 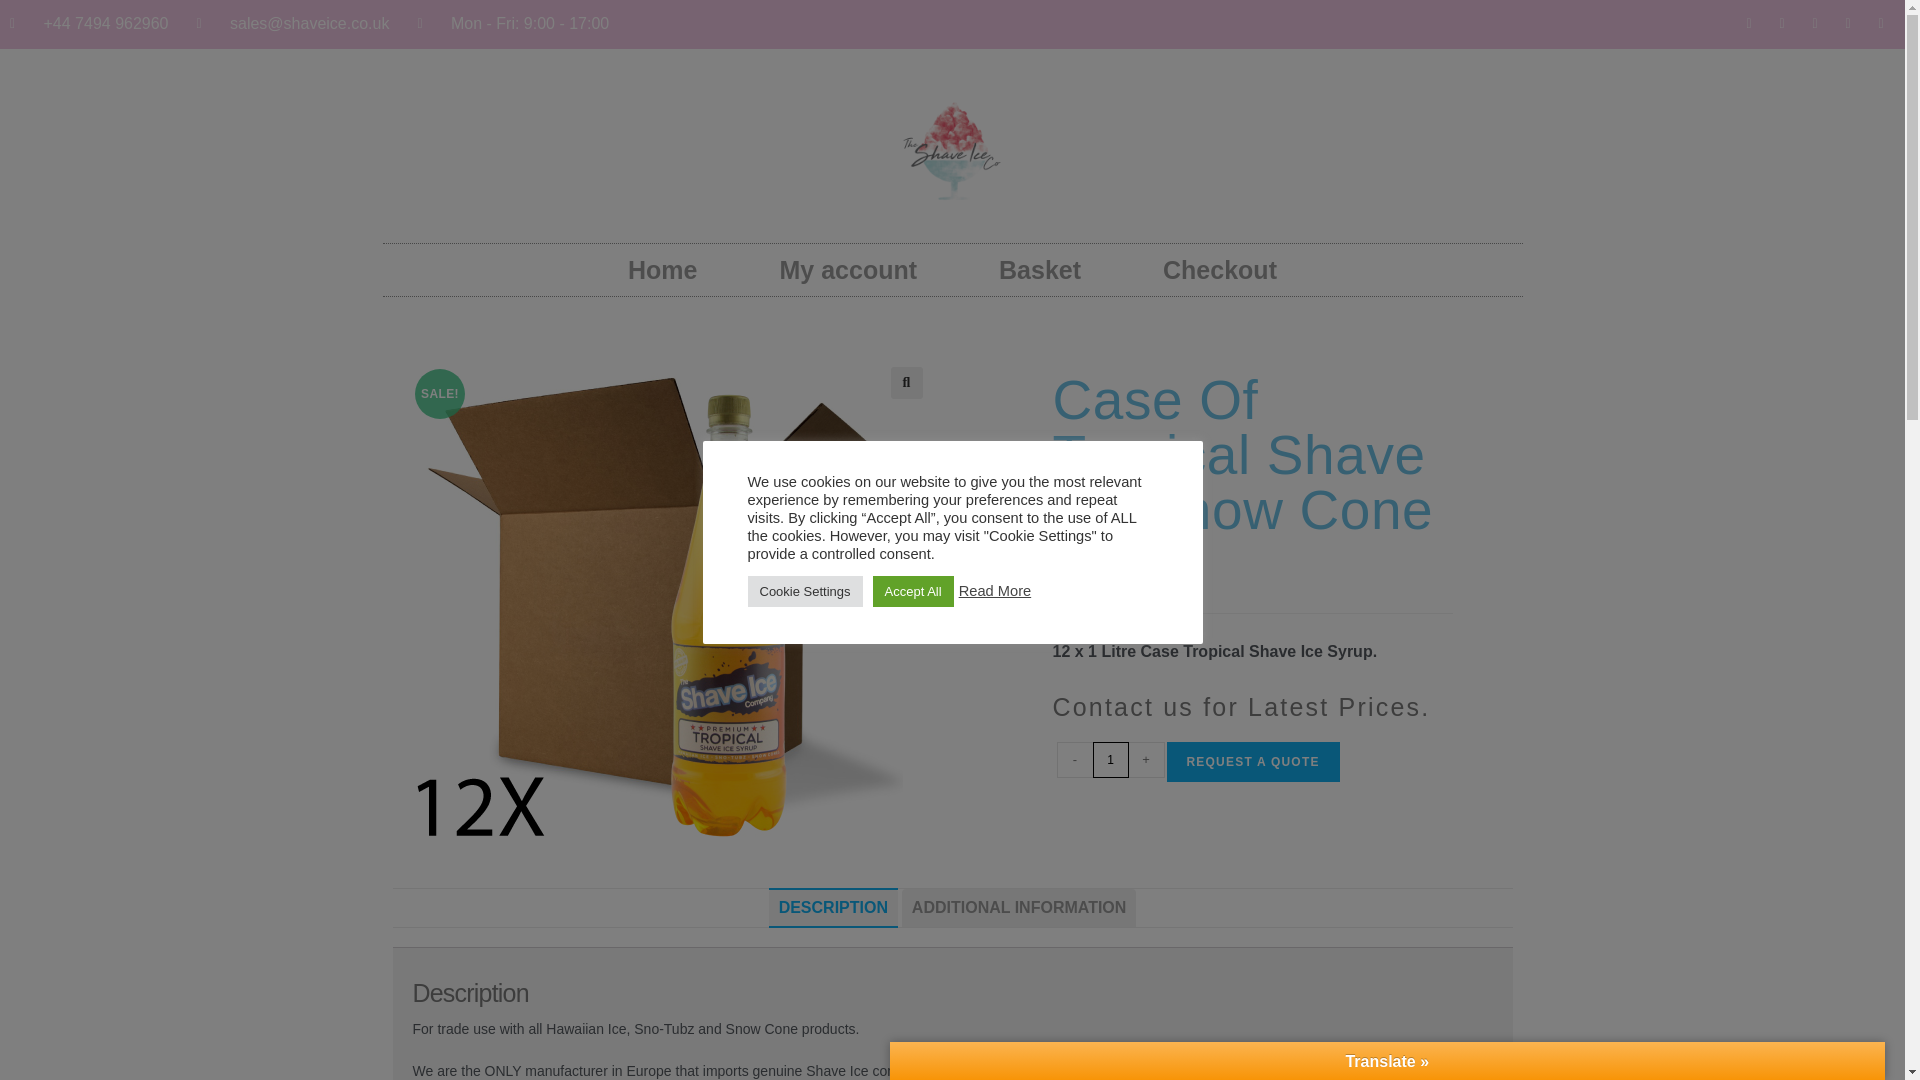 I want to click on REQUEST A QUOTE, so click(x=1252, y=761).